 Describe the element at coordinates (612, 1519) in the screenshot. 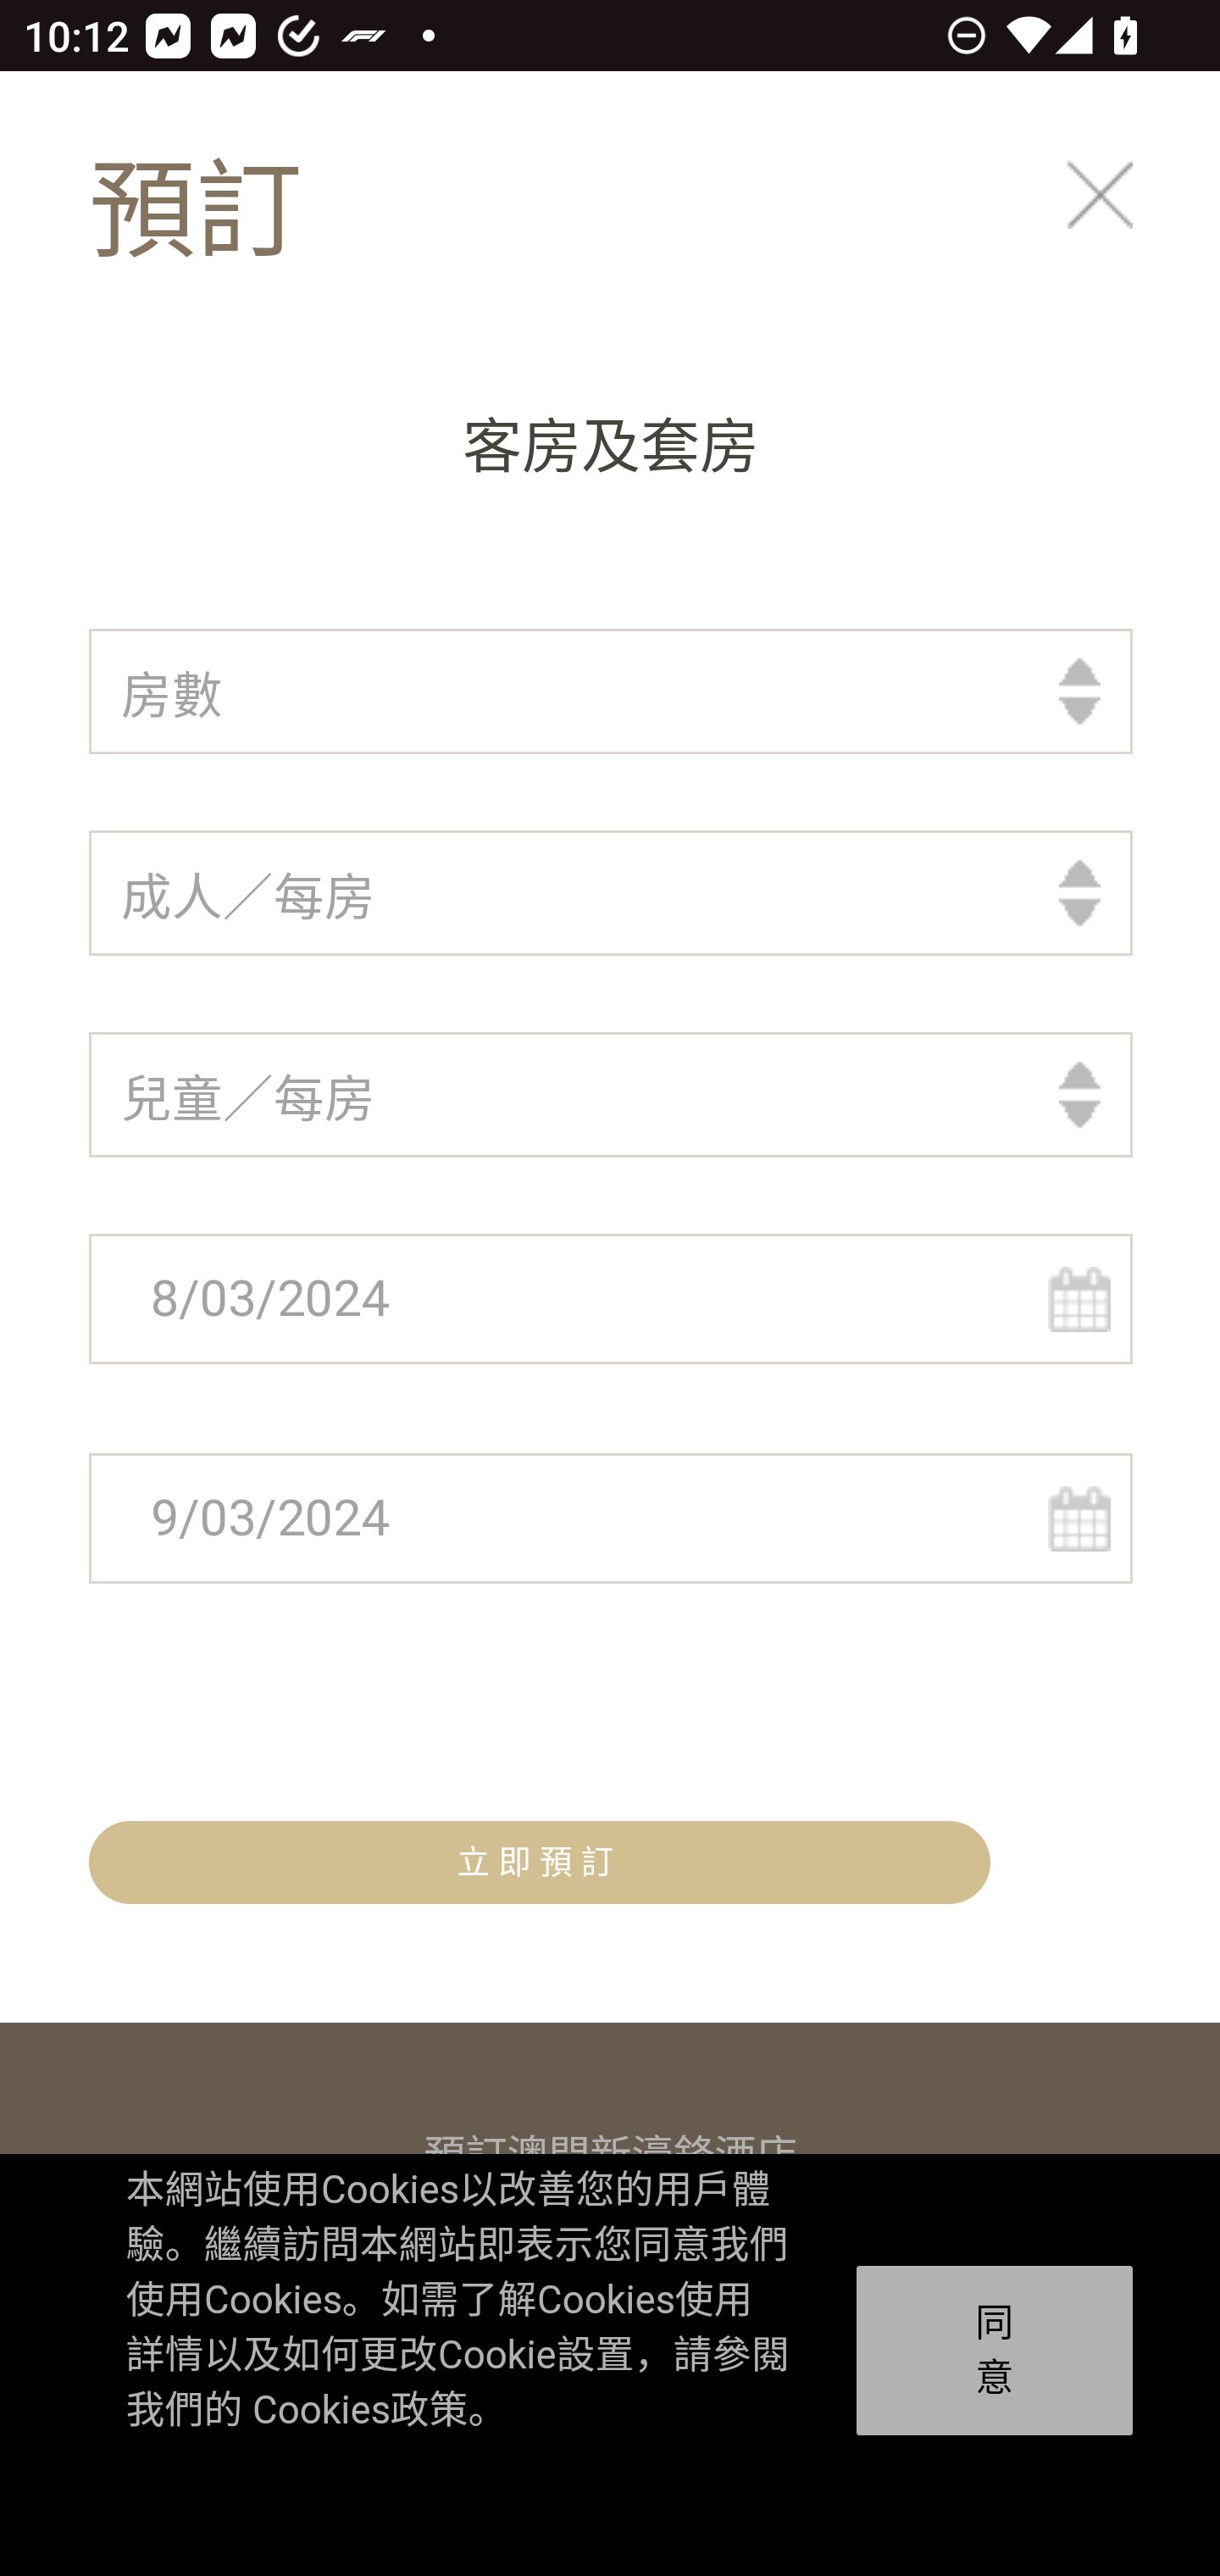

I see `9/03/2024` at that location.